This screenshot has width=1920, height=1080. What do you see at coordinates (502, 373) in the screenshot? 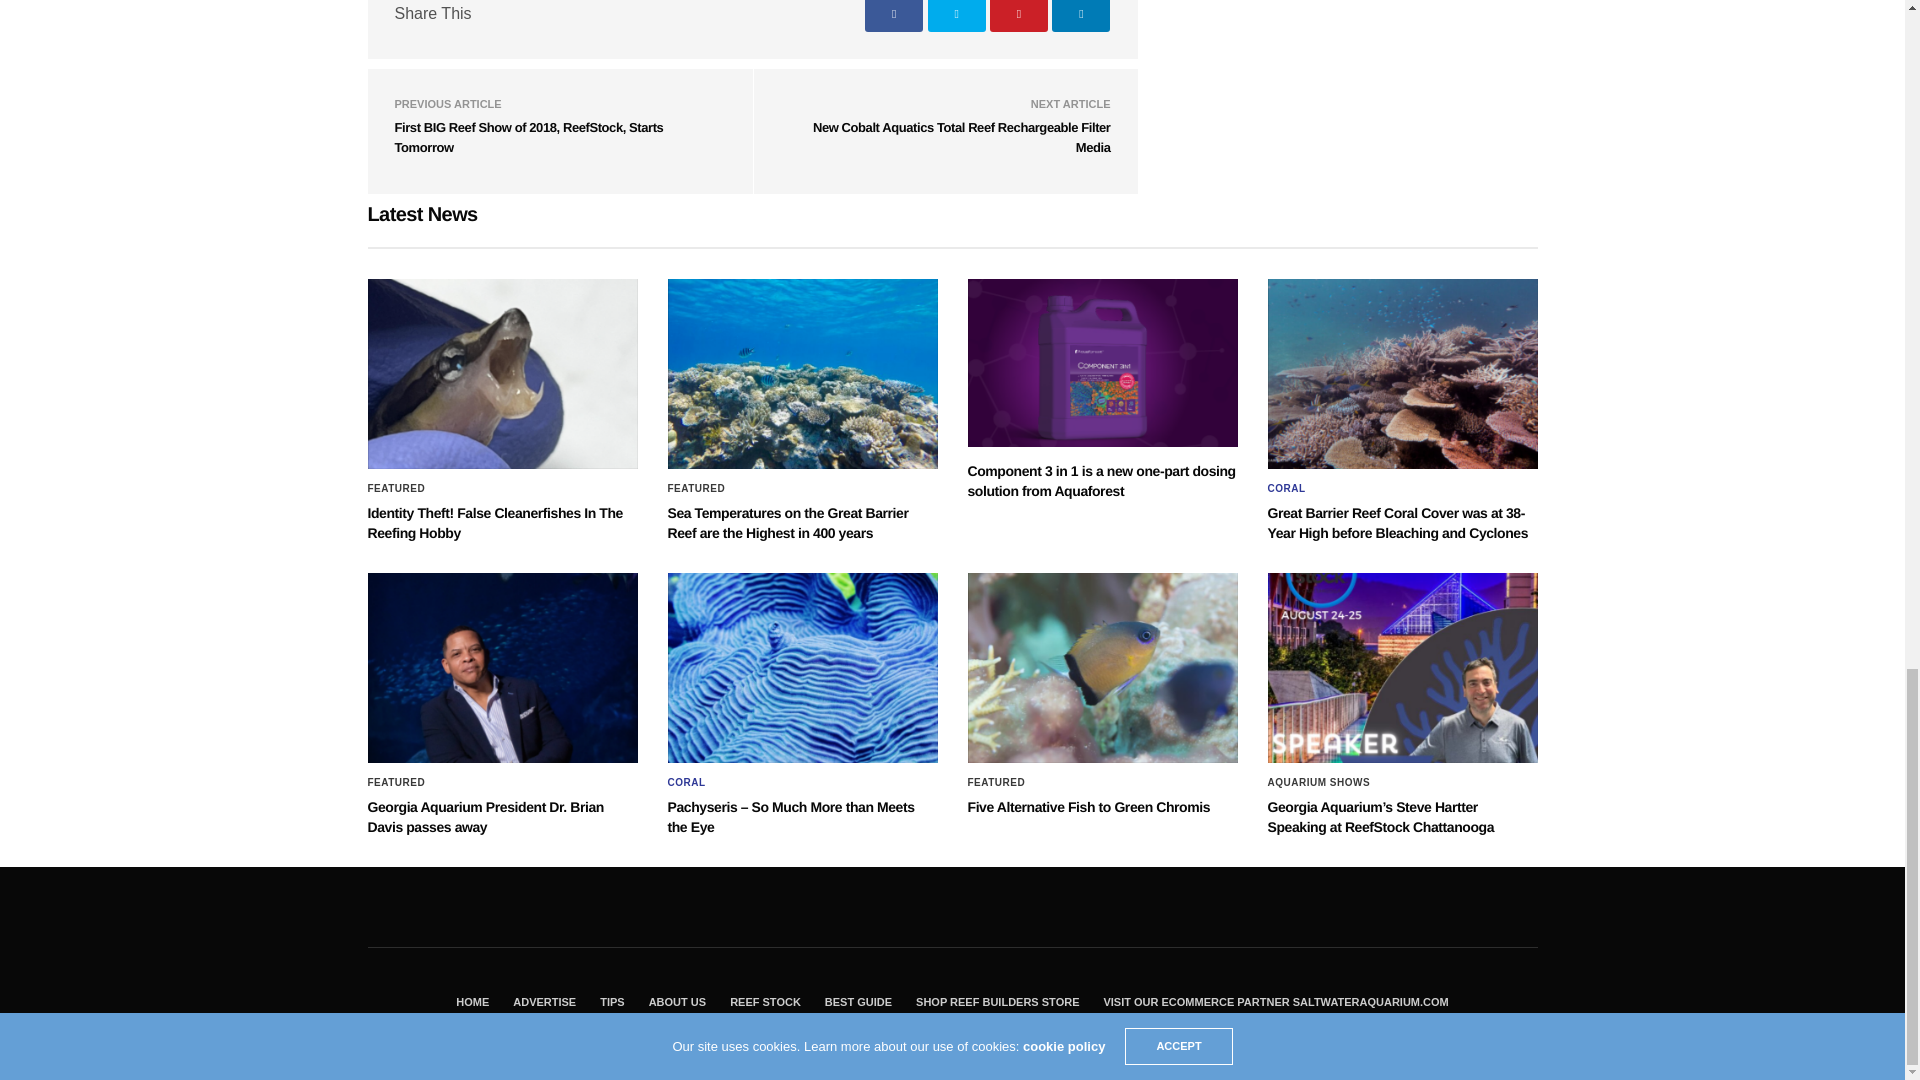
I see `Identity Theft! False Cleanerfishes In The Reefing Hobby` at bounding box center [502, 373].